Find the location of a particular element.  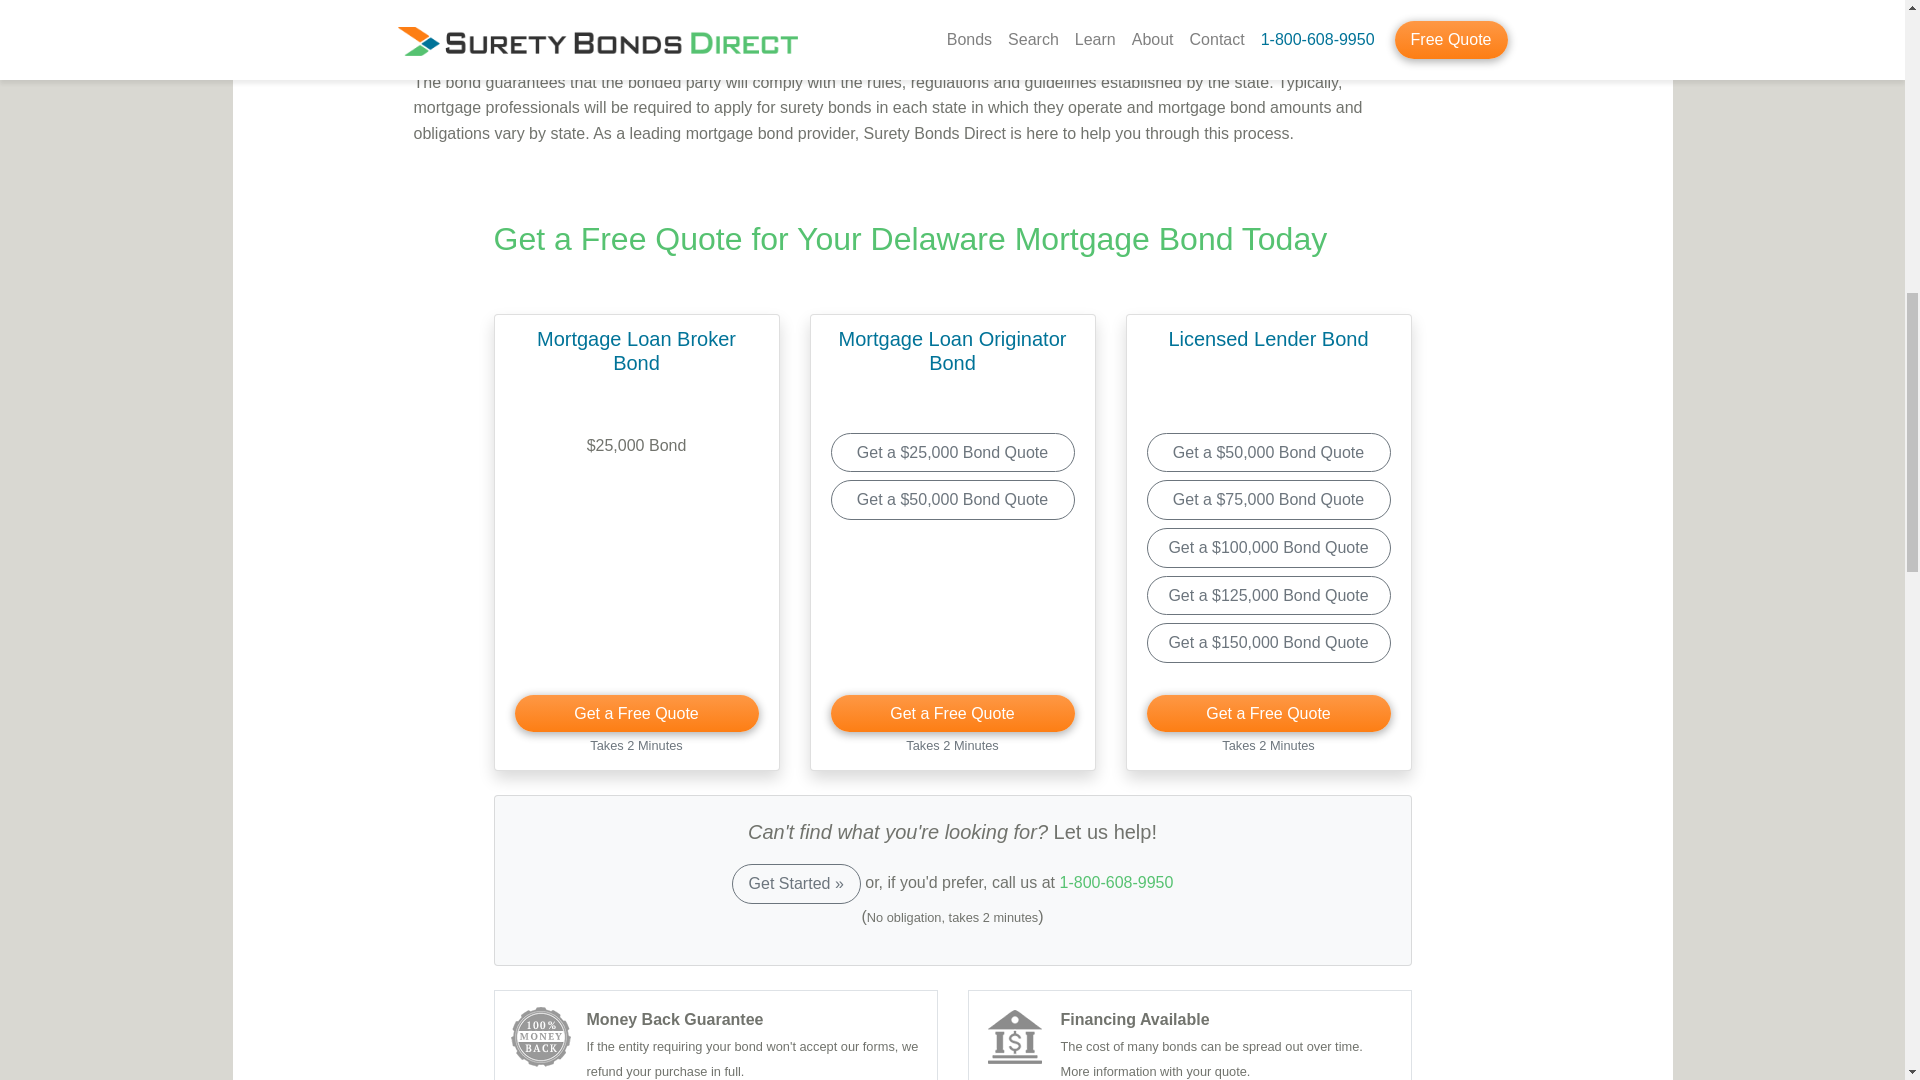

Get a Free Quote is located at coordinates (951, 714).